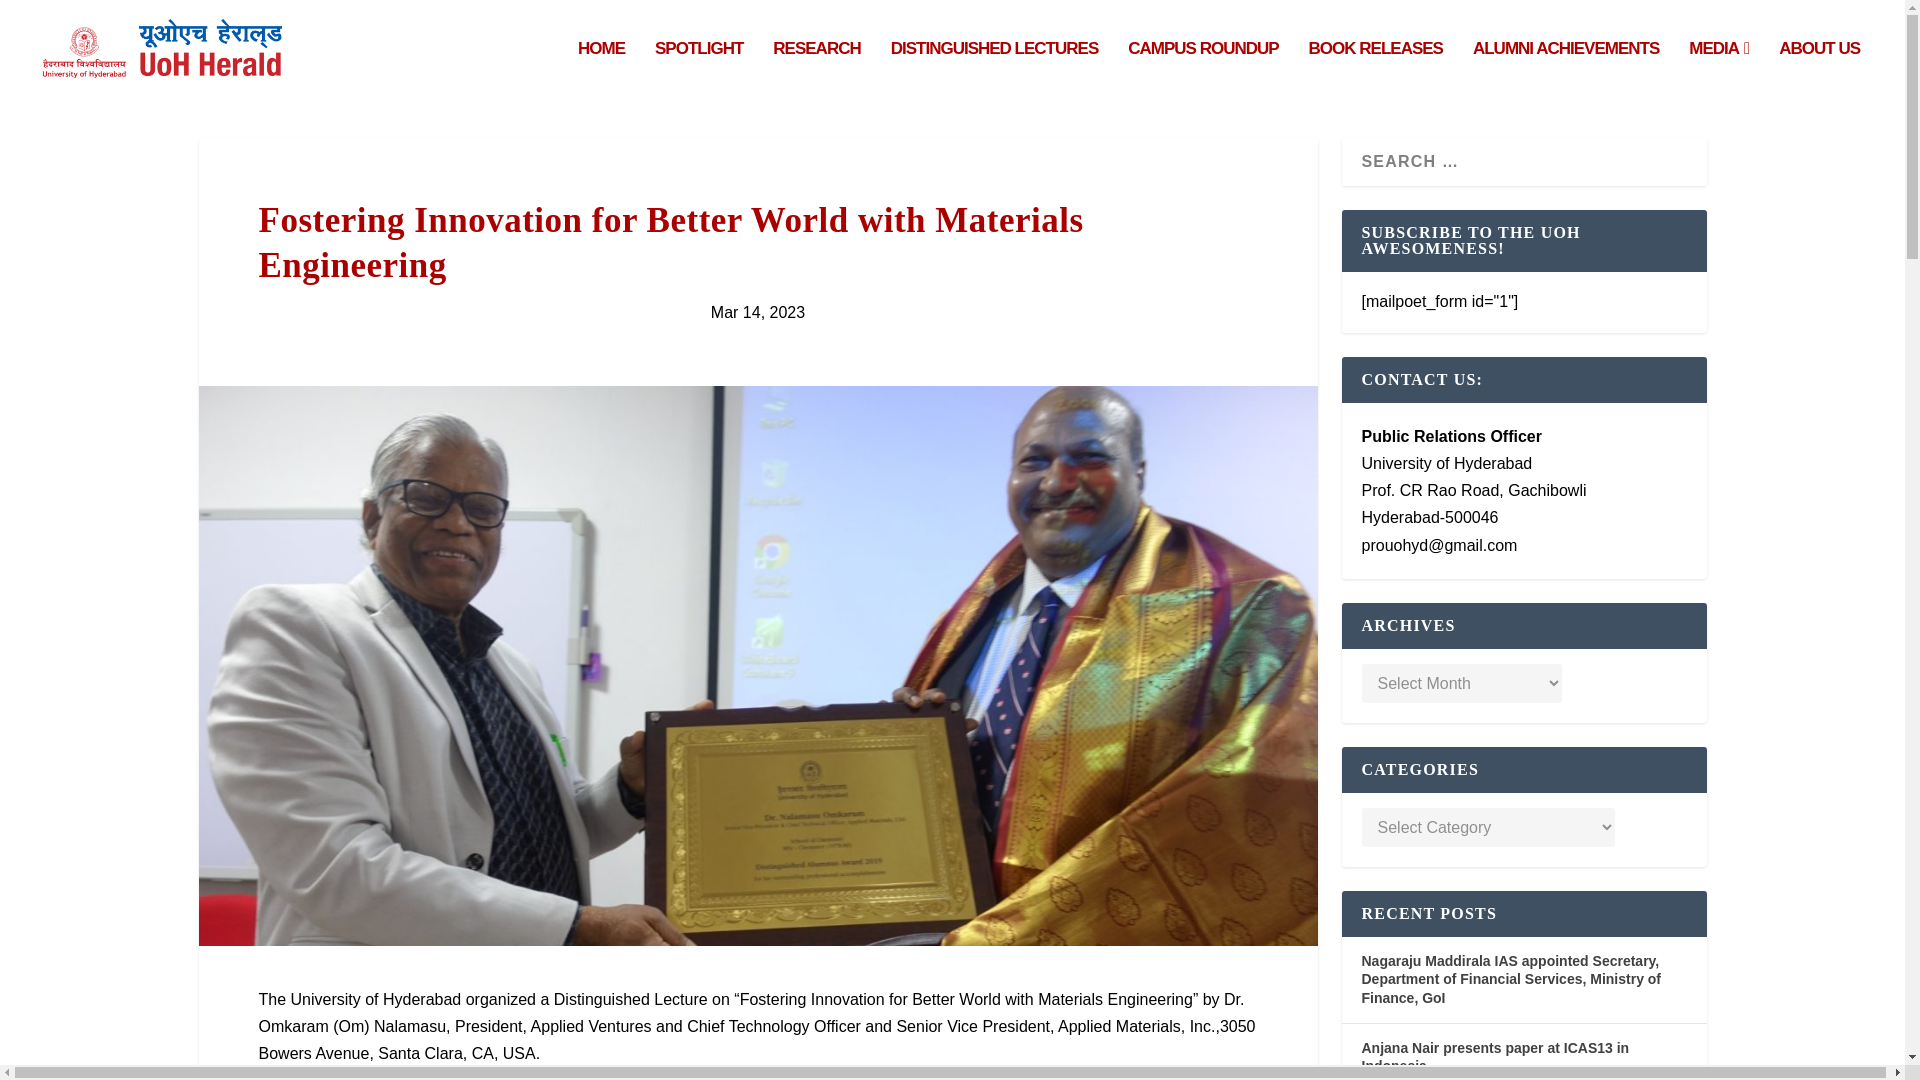 Image resolution: width=1920 pixels, height=1080 pixels. I want to click on ABOUT US, so click(1820, 70).